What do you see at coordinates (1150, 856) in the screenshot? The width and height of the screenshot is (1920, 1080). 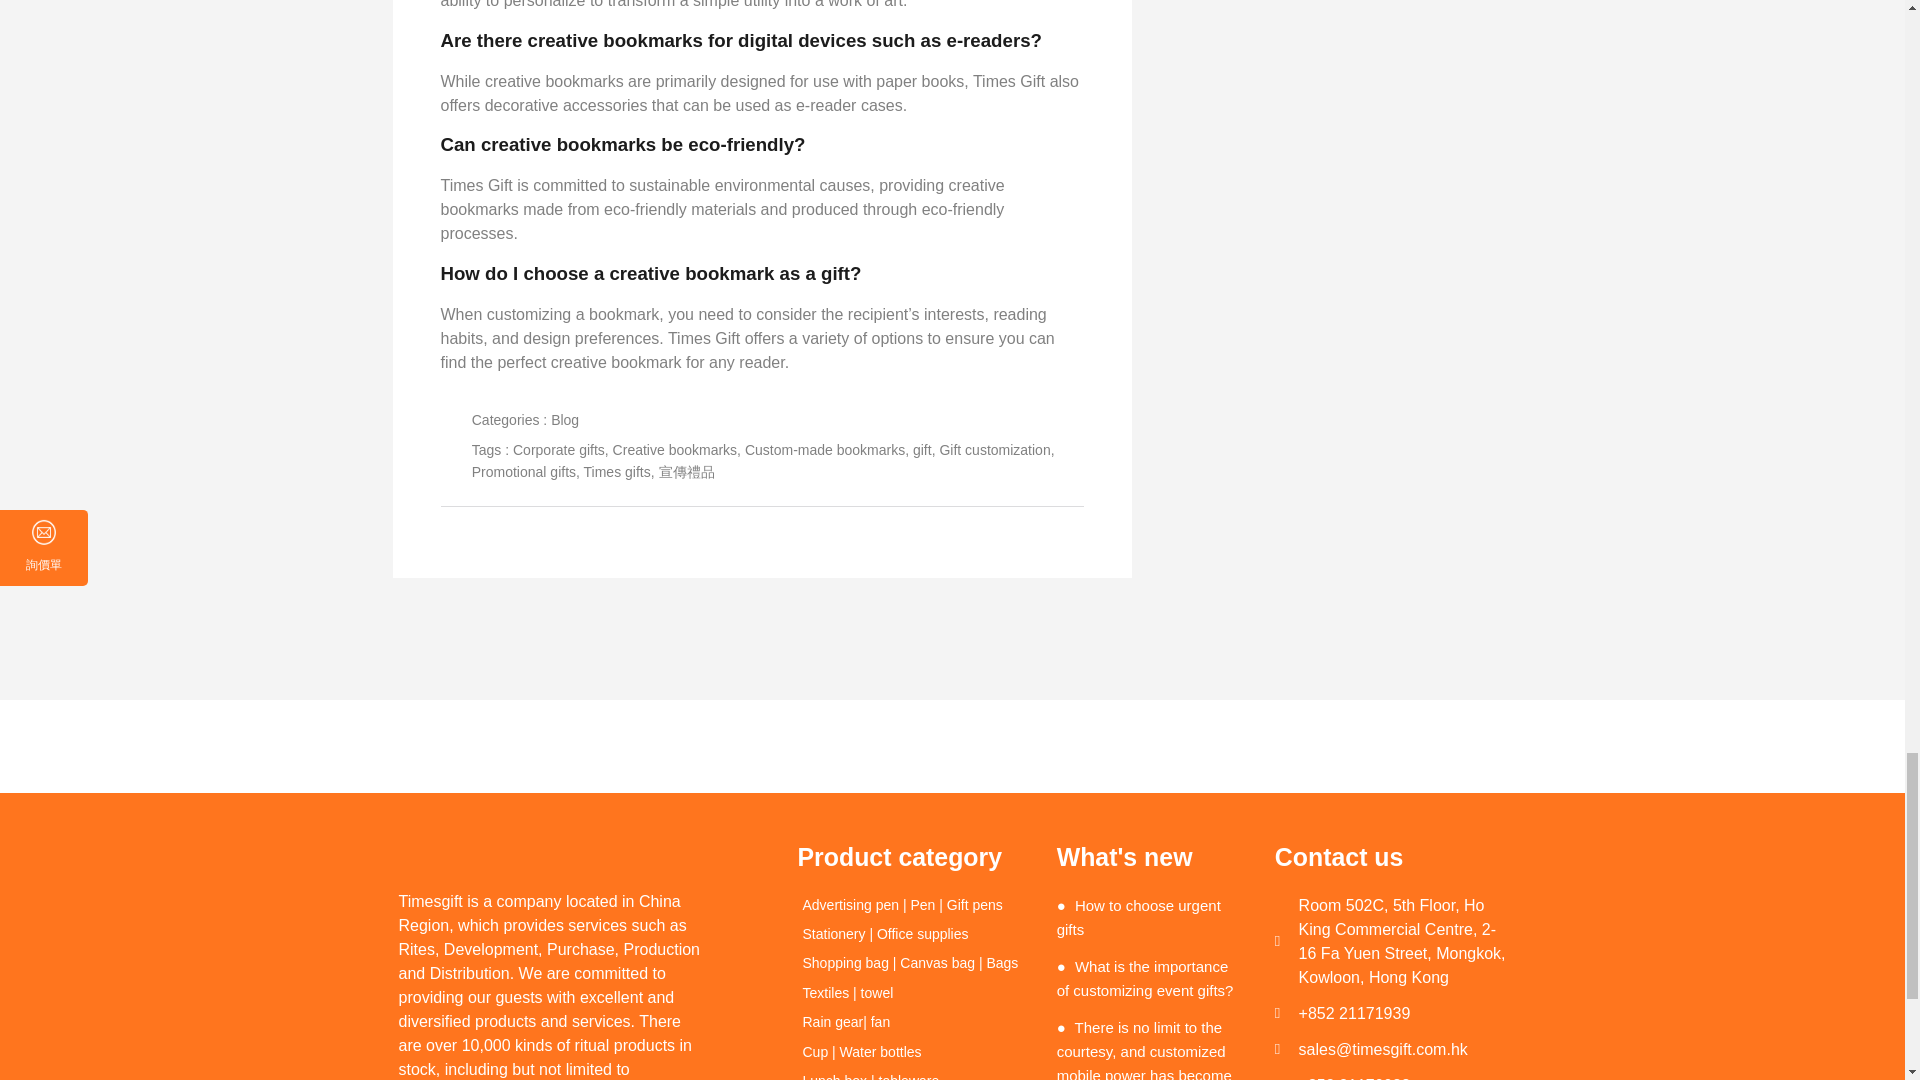 I see `What's new` at bounding box center [1150, 856].